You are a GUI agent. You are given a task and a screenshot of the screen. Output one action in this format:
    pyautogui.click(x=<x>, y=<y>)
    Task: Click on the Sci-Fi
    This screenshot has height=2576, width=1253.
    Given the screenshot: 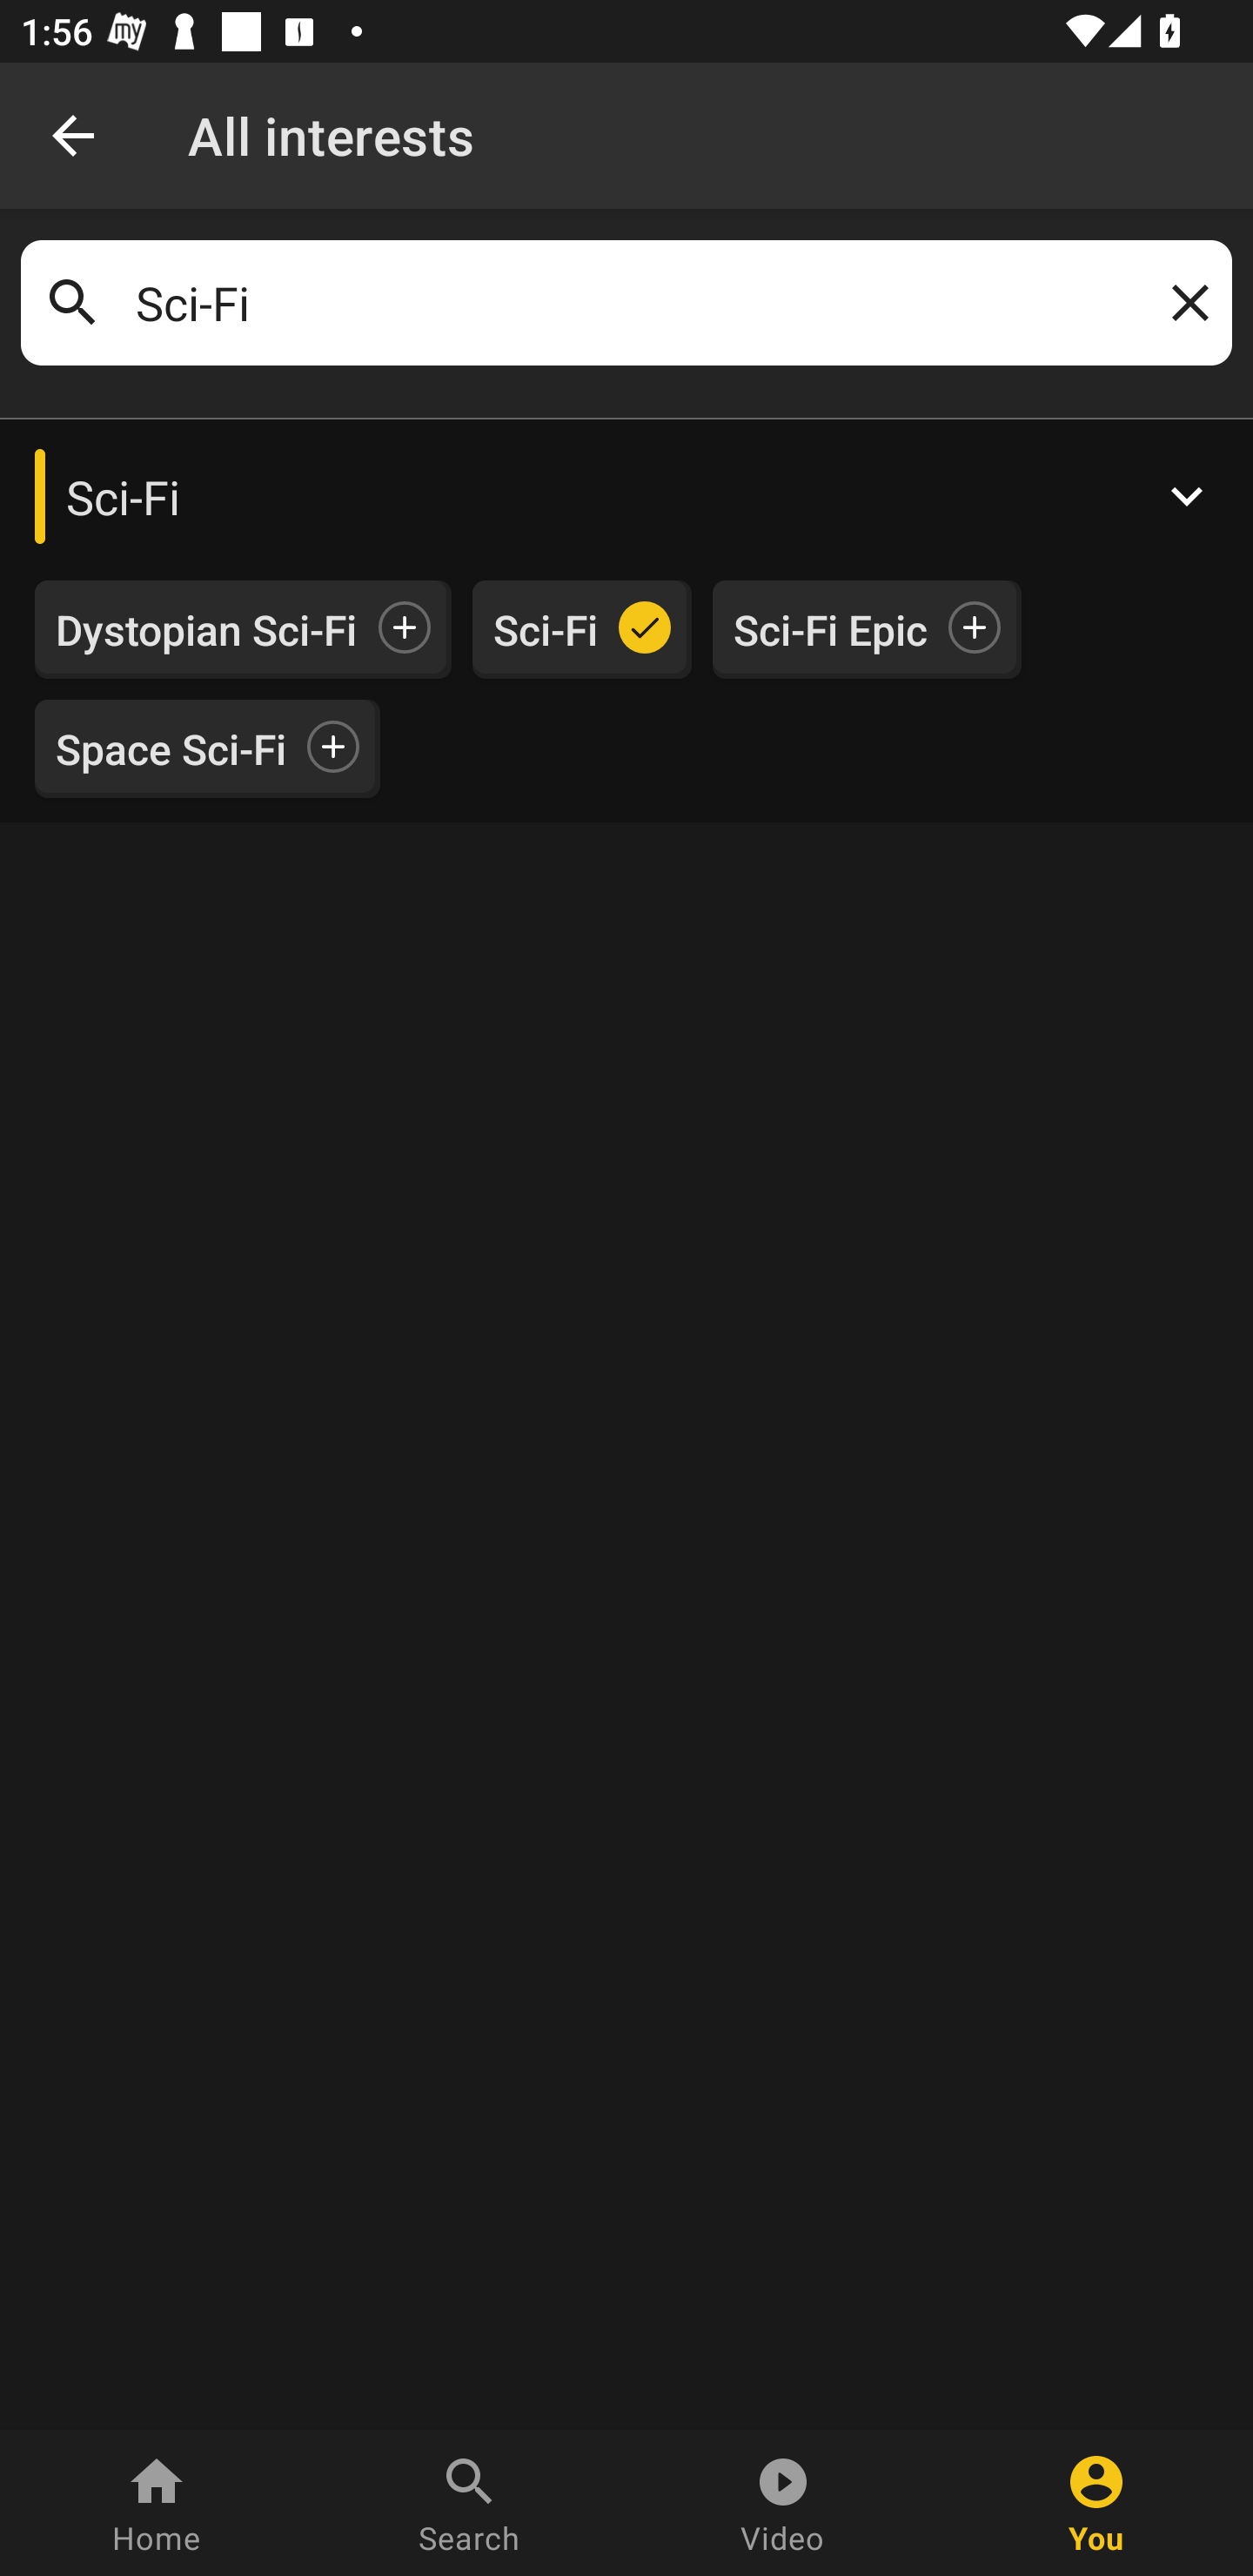 What is the action you would take?
    pyautogui.click(x=545, y=630)
    